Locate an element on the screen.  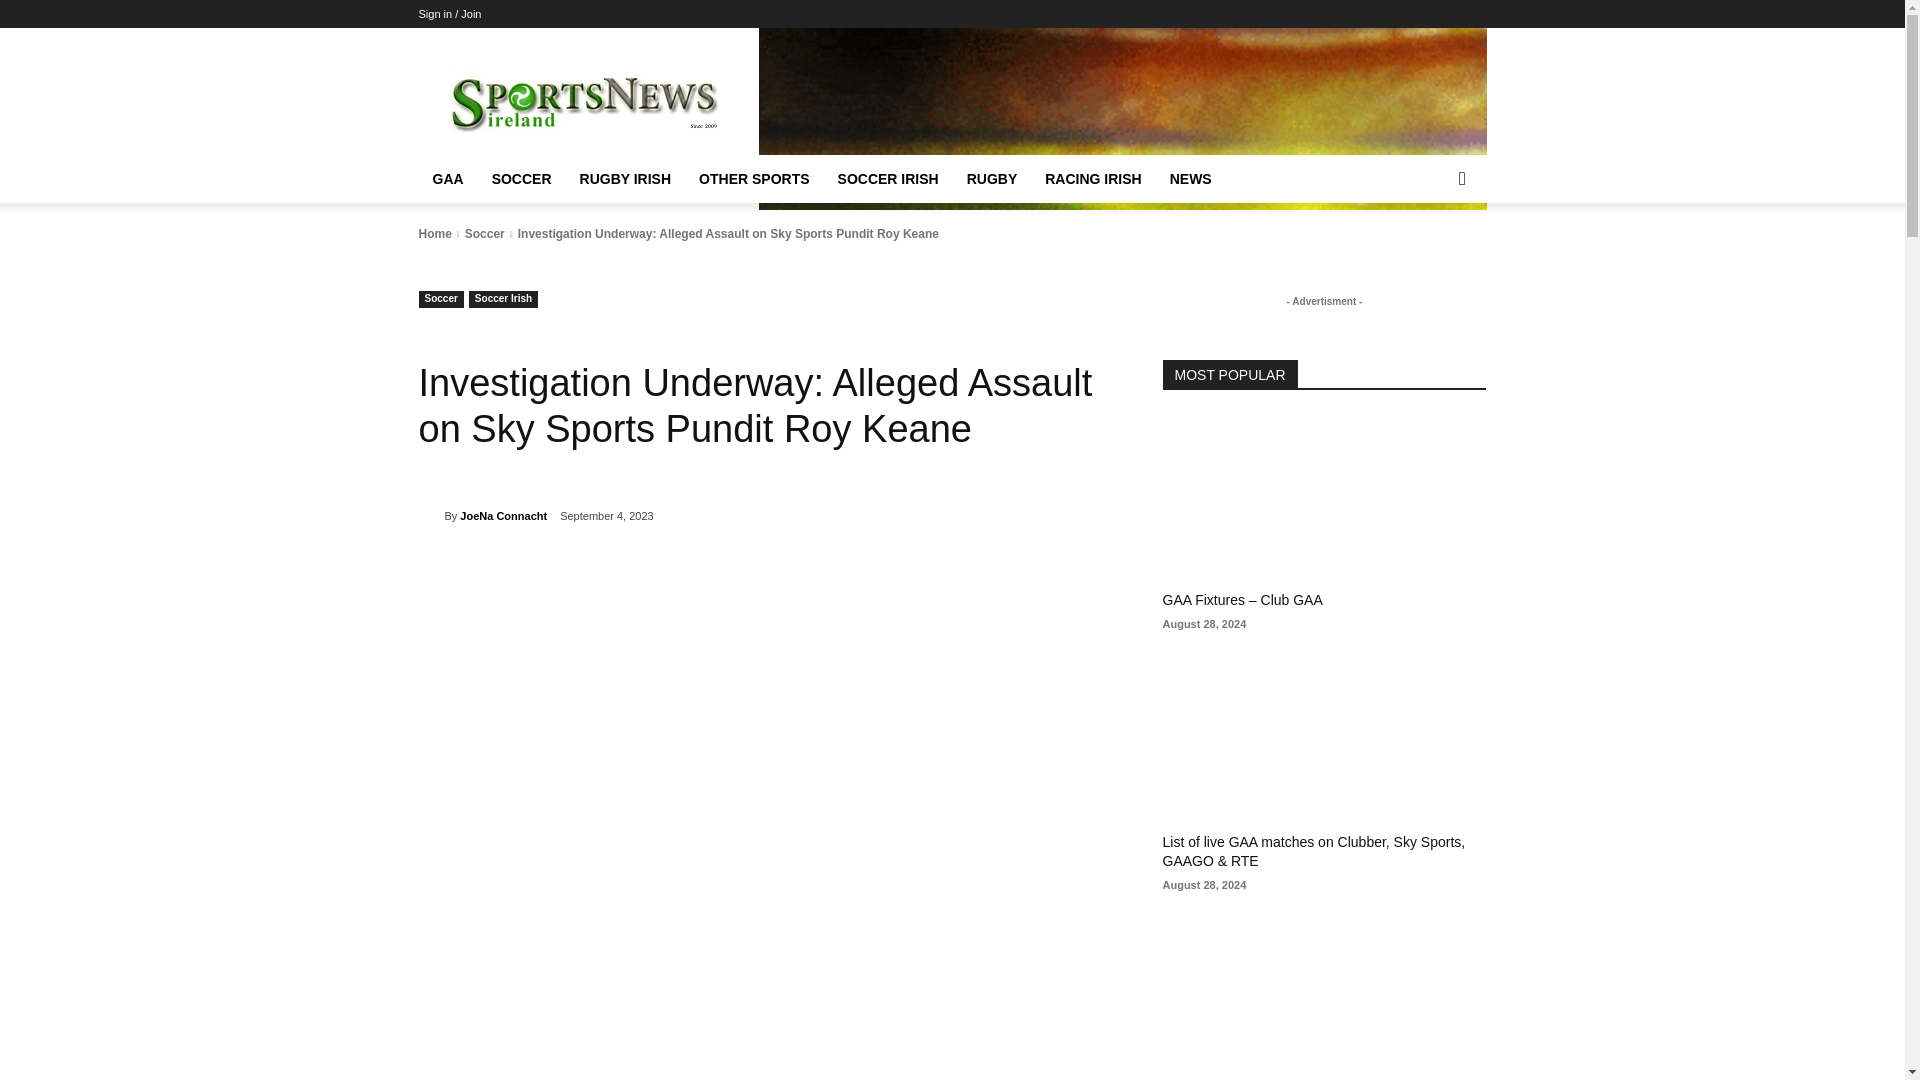
RACING IRISH is located at coordinates (1093, 179).